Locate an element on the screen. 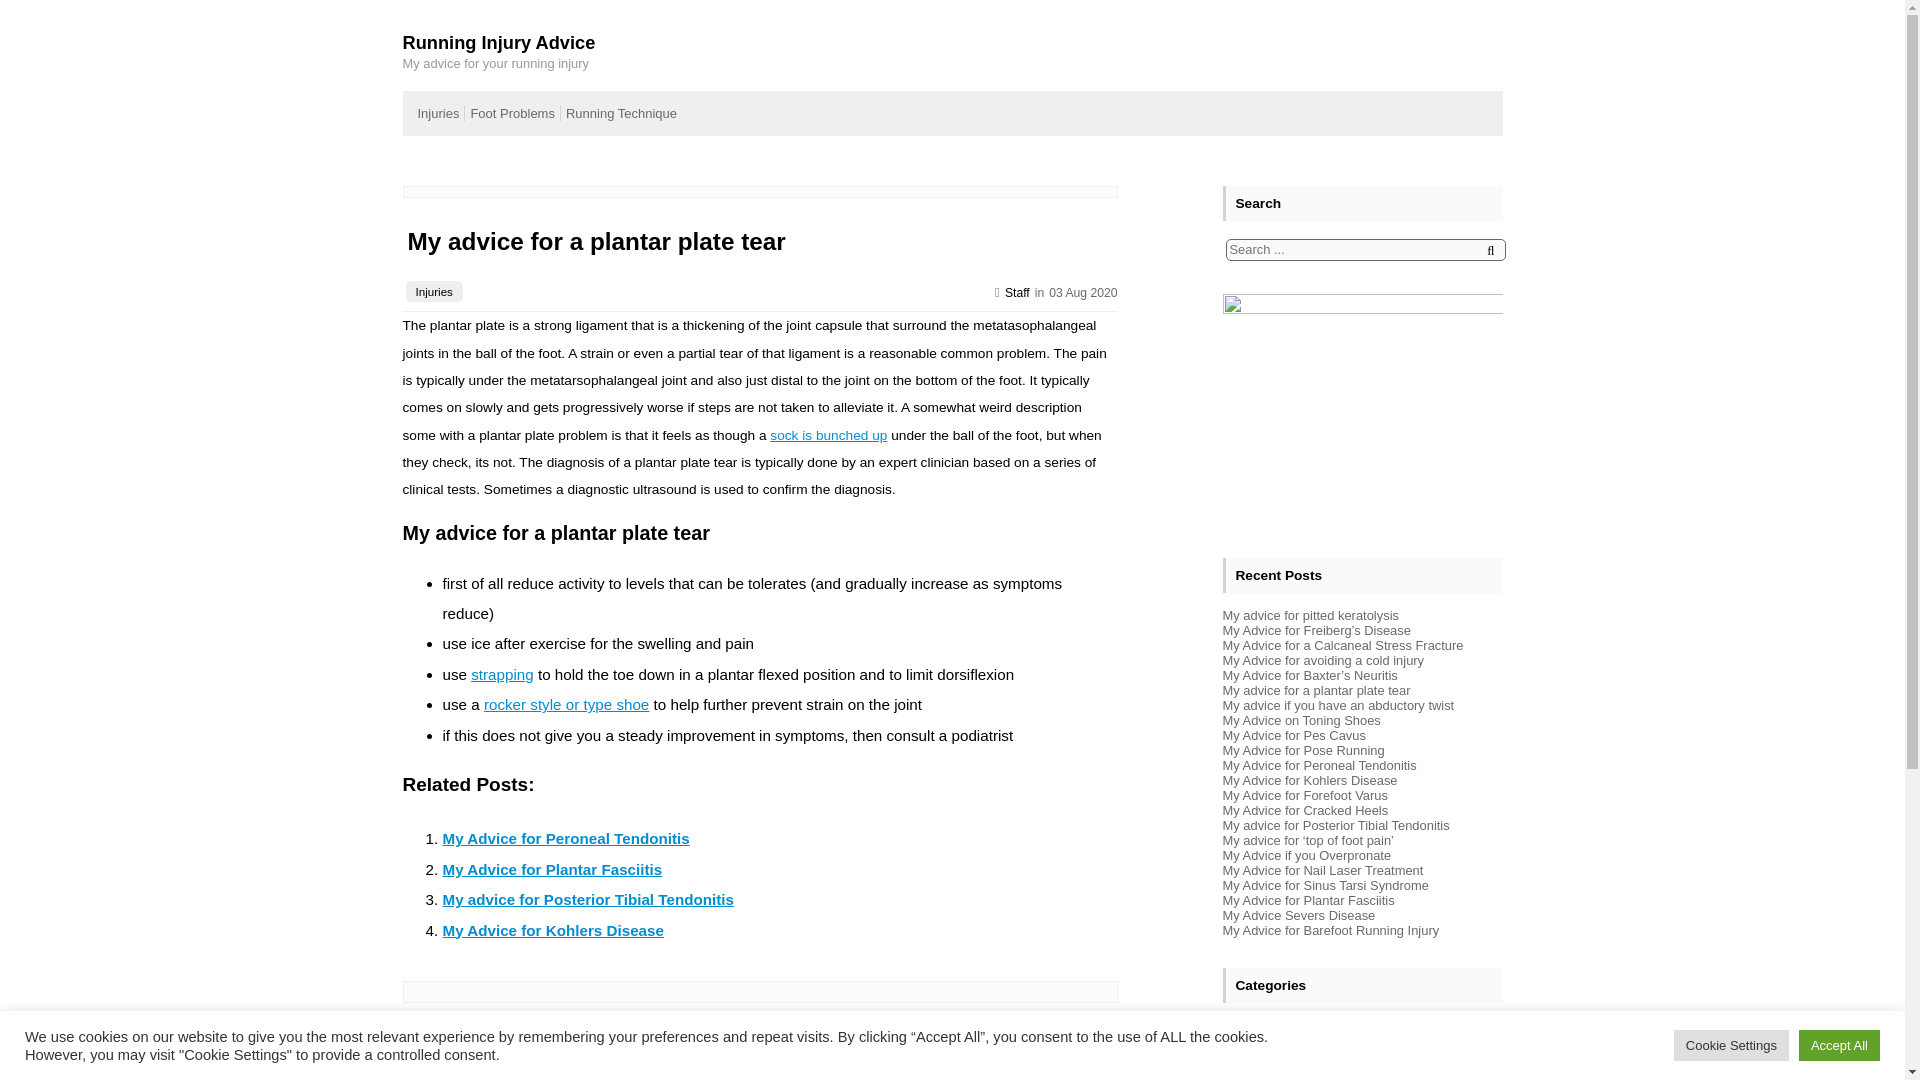  My advice for Posterior Tibial Tendonitis is located at coordinates (587, 900).